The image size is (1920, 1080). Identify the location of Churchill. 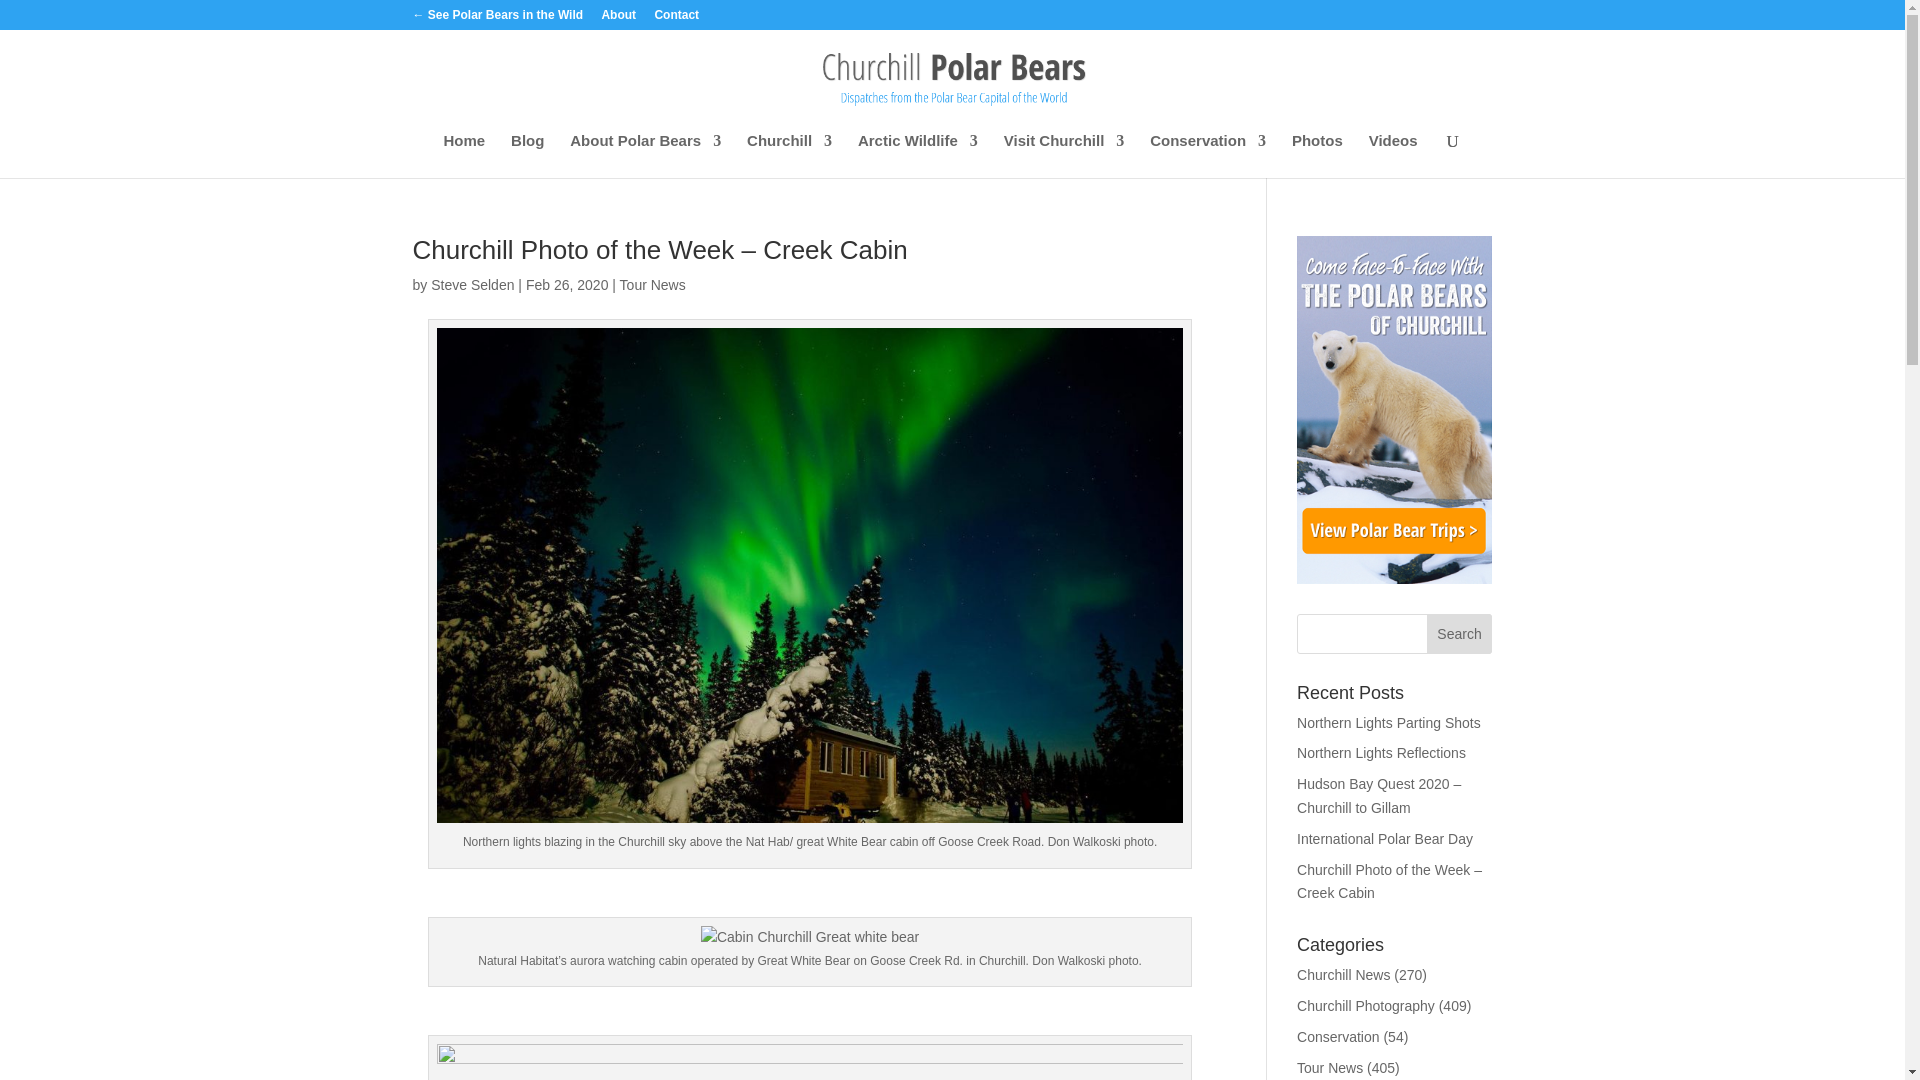
(788, 155).